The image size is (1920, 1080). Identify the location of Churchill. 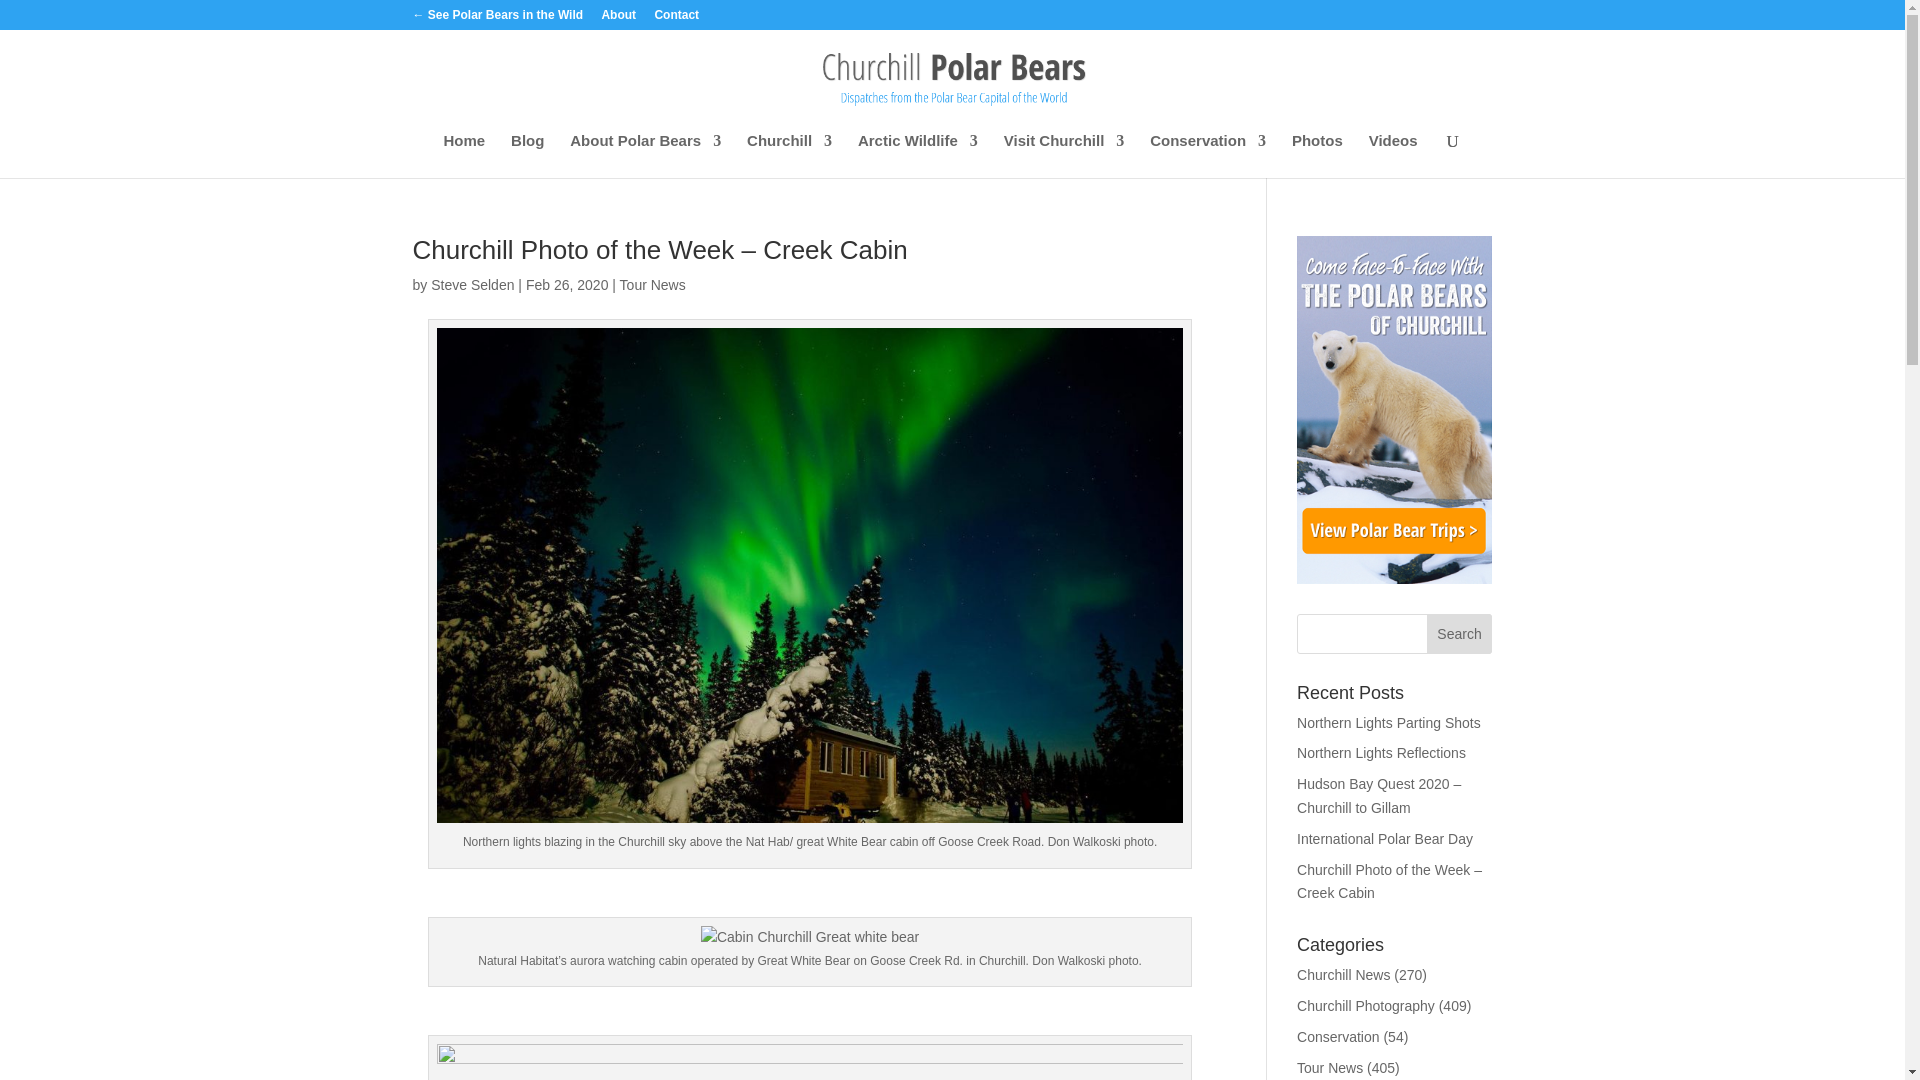
(788, 155).